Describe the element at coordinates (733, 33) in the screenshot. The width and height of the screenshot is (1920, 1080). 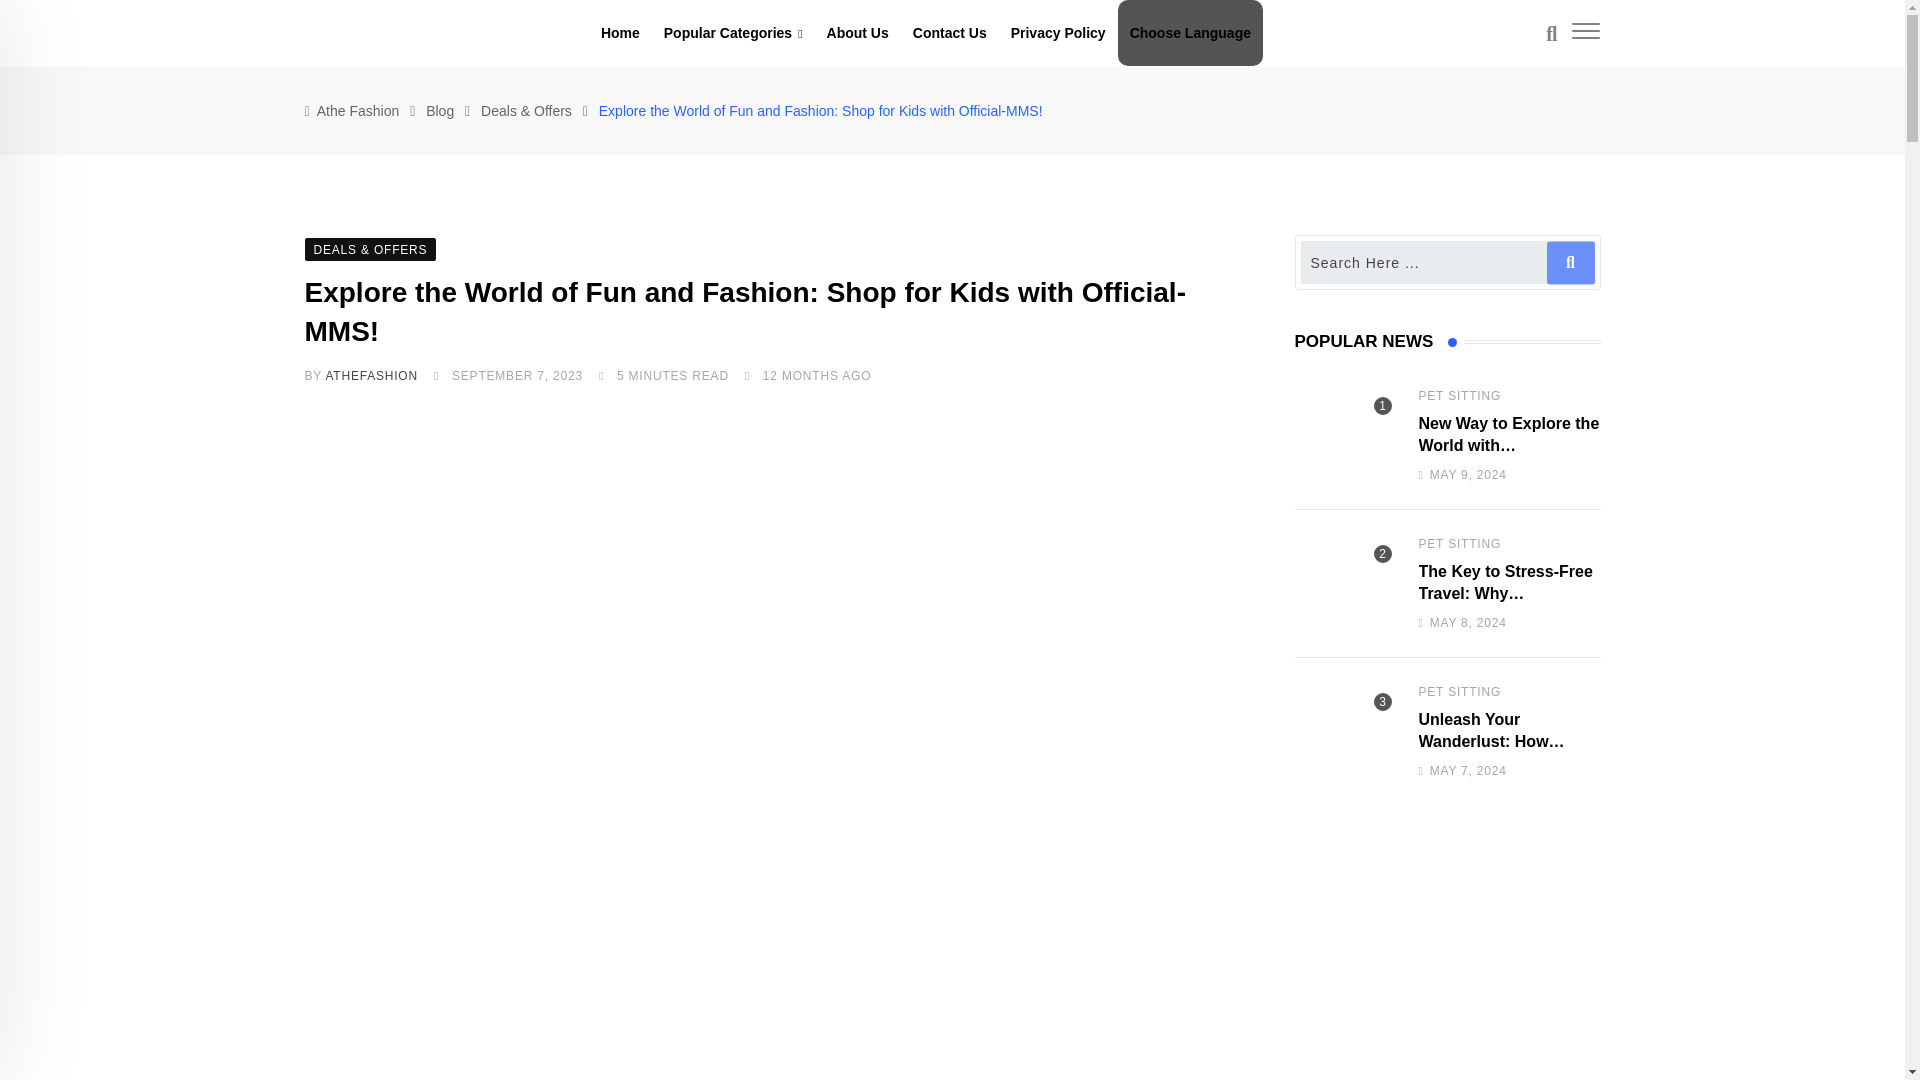
I see `Popular Categories` at that location.